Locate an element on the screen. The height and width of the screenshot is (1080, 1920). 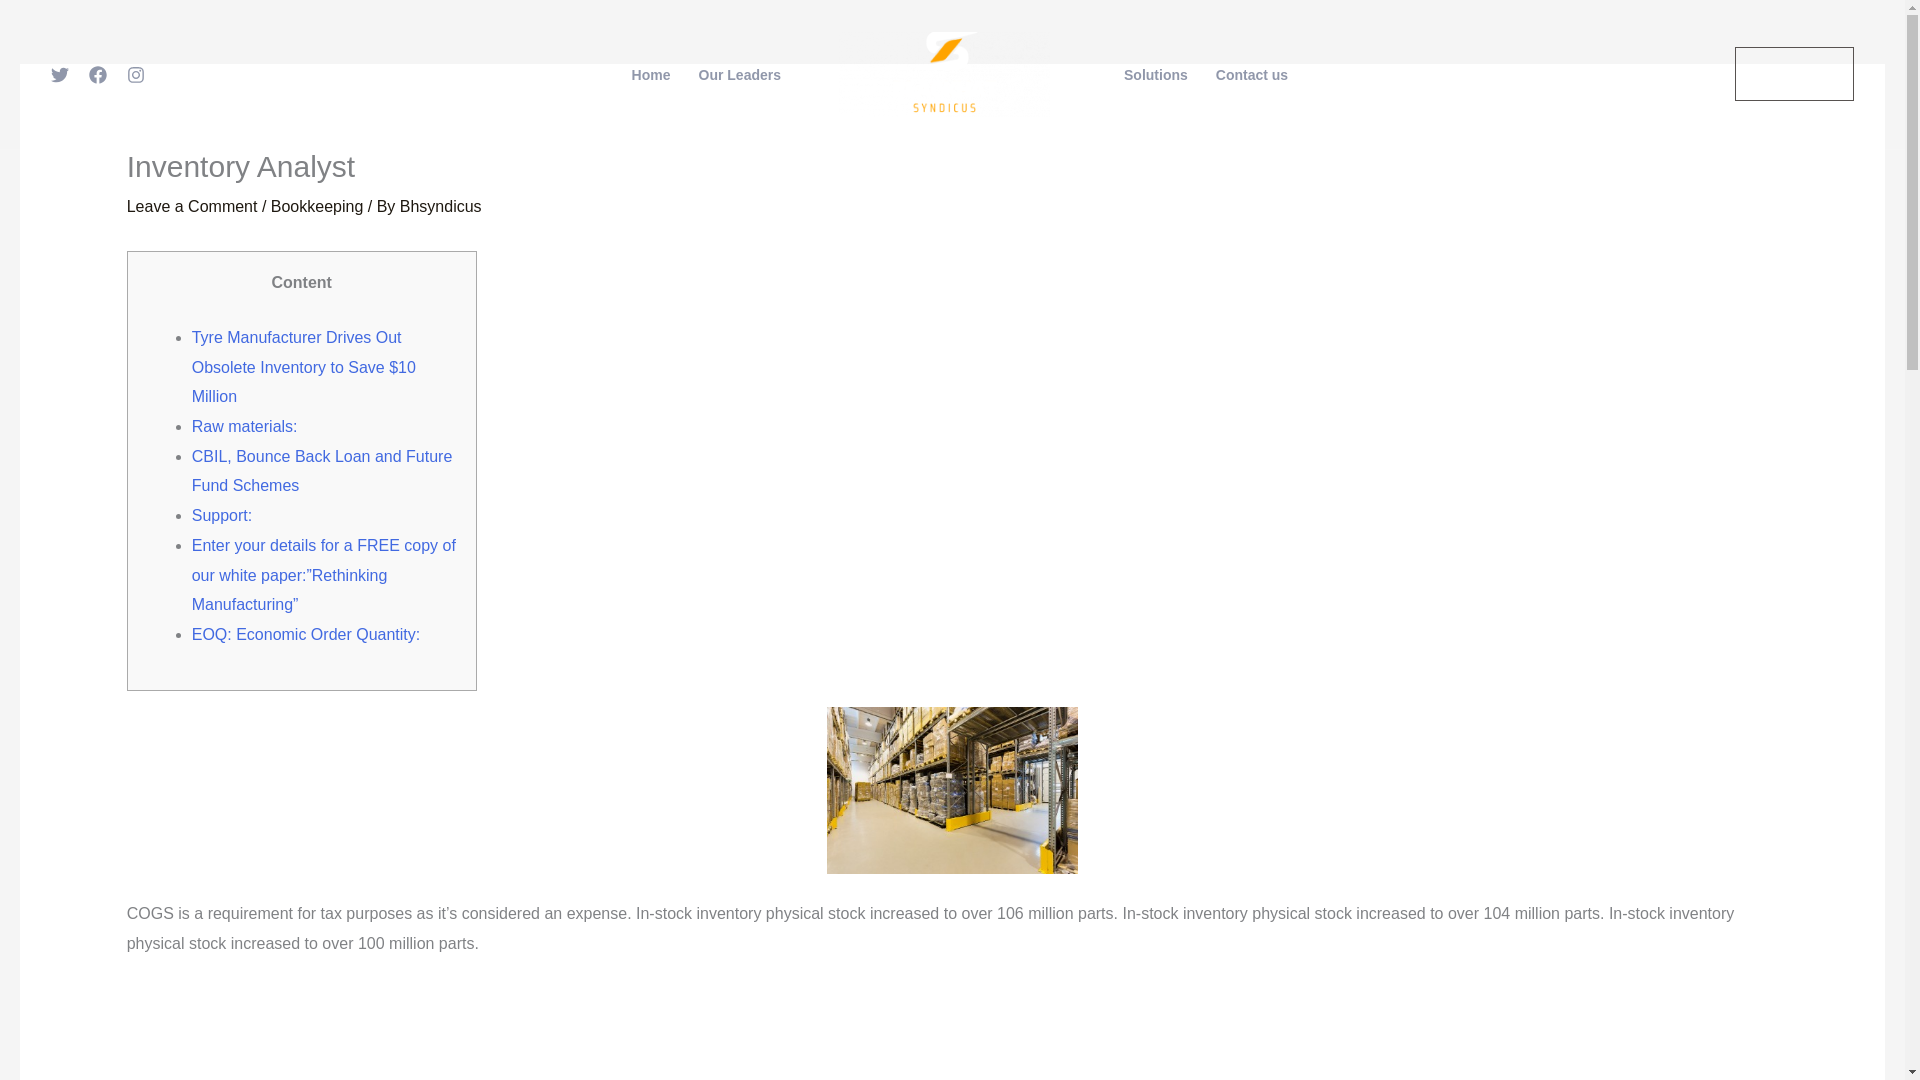
Solutions is located at coordinates (1155, 75).